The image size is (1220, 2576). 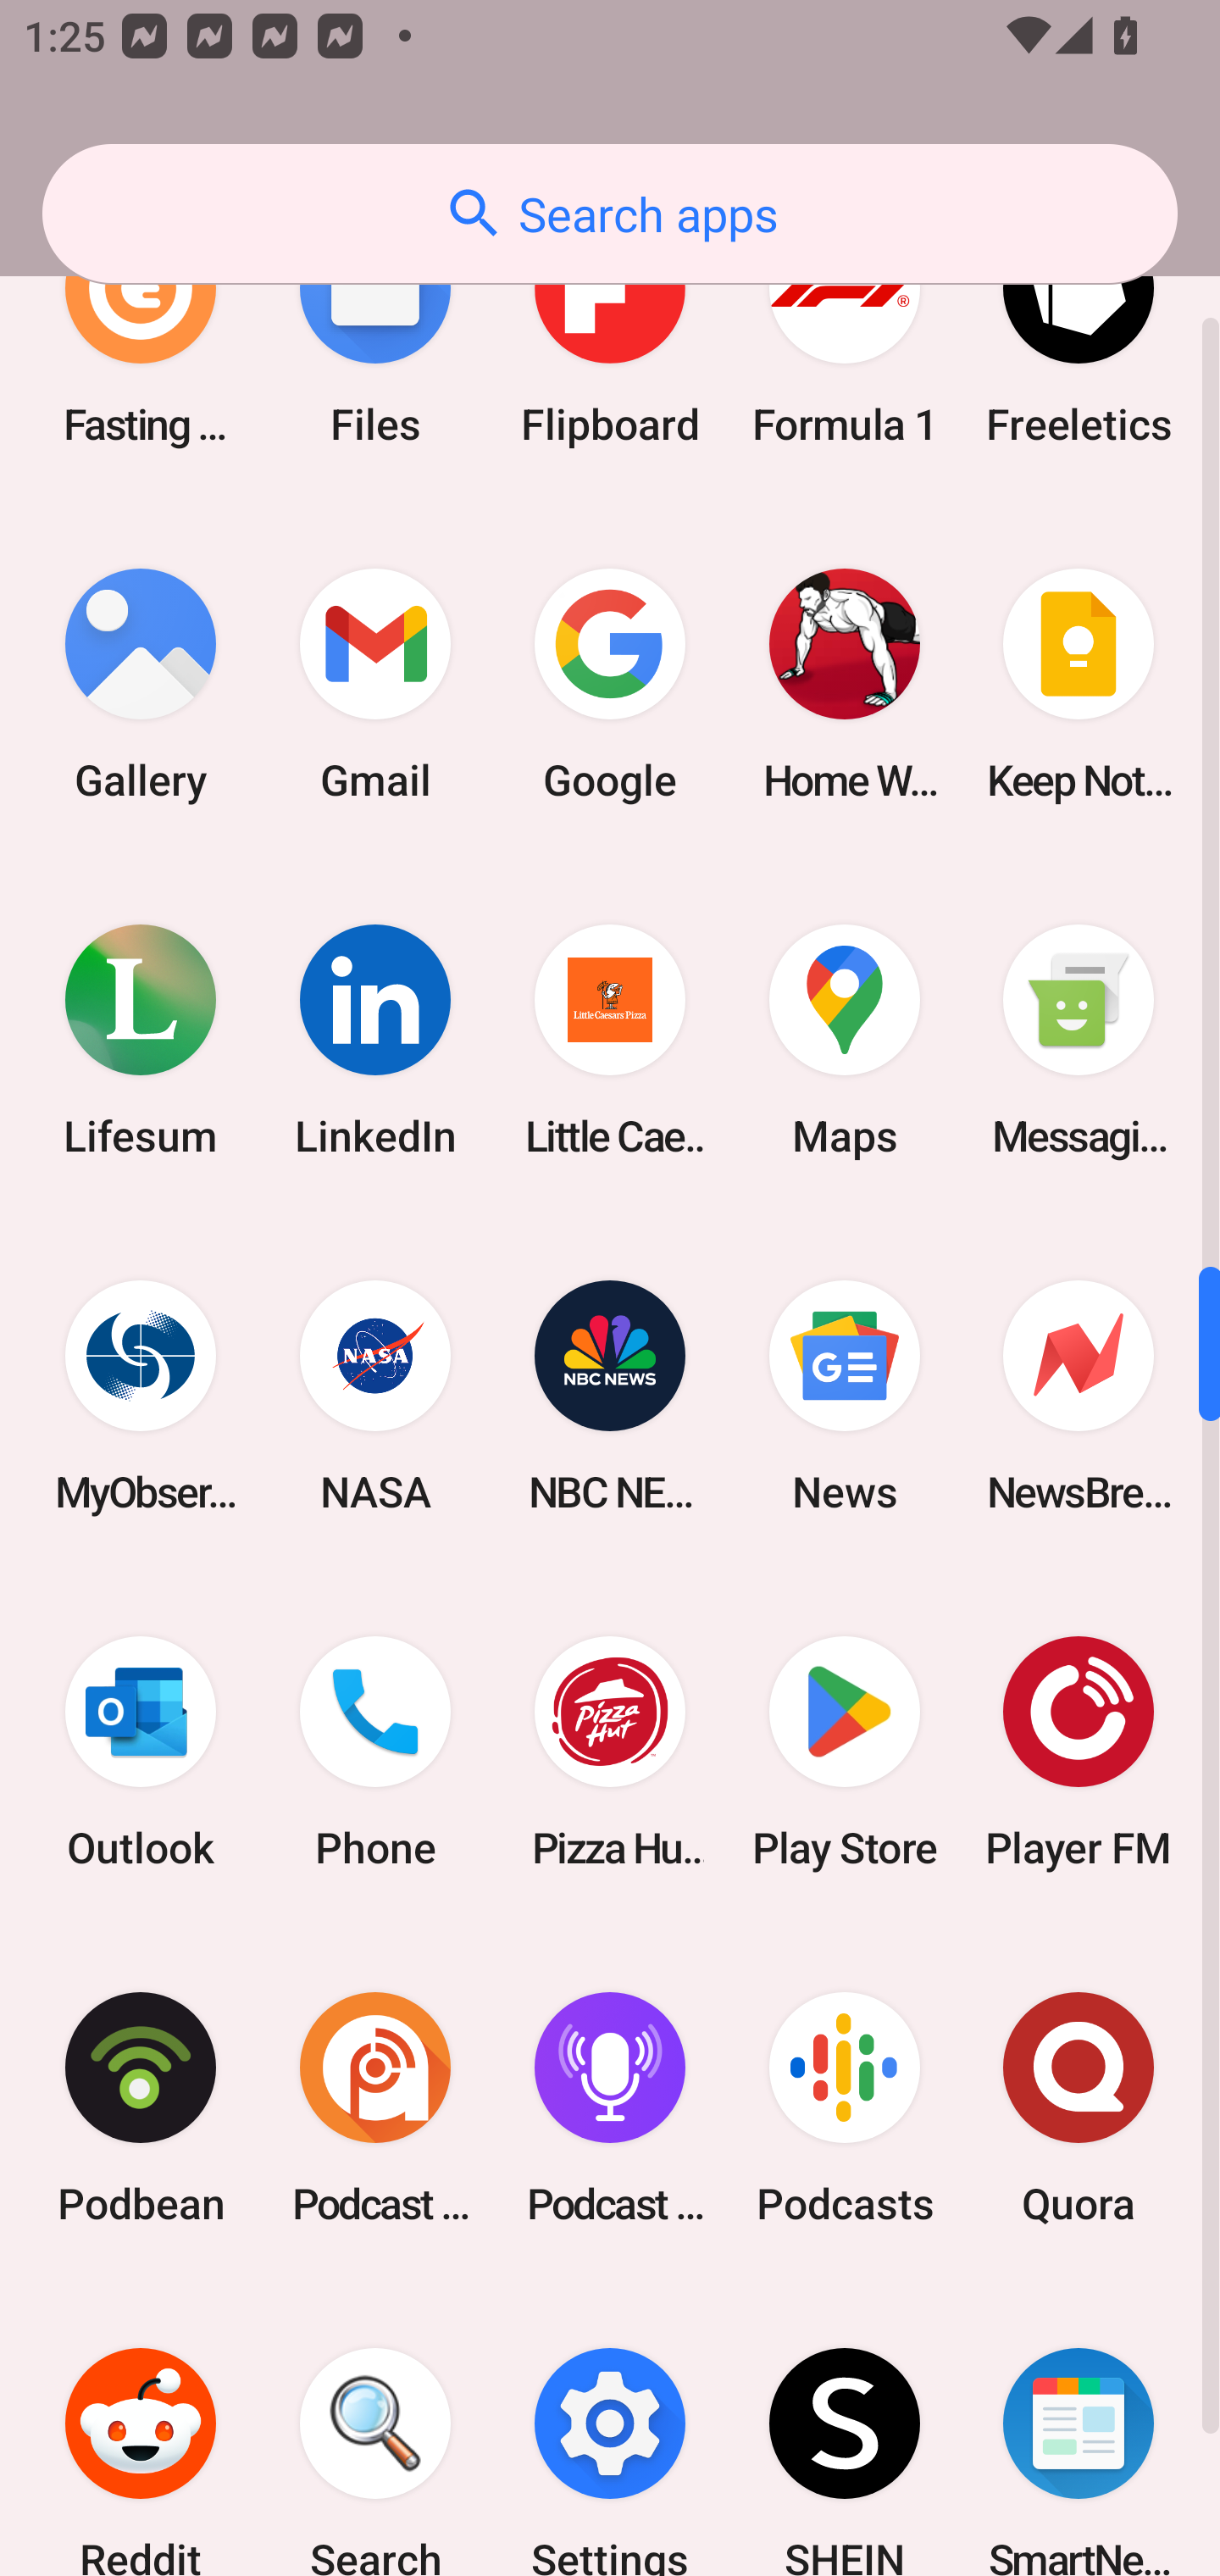 I want to click on Google, so click(x=610, y=685).